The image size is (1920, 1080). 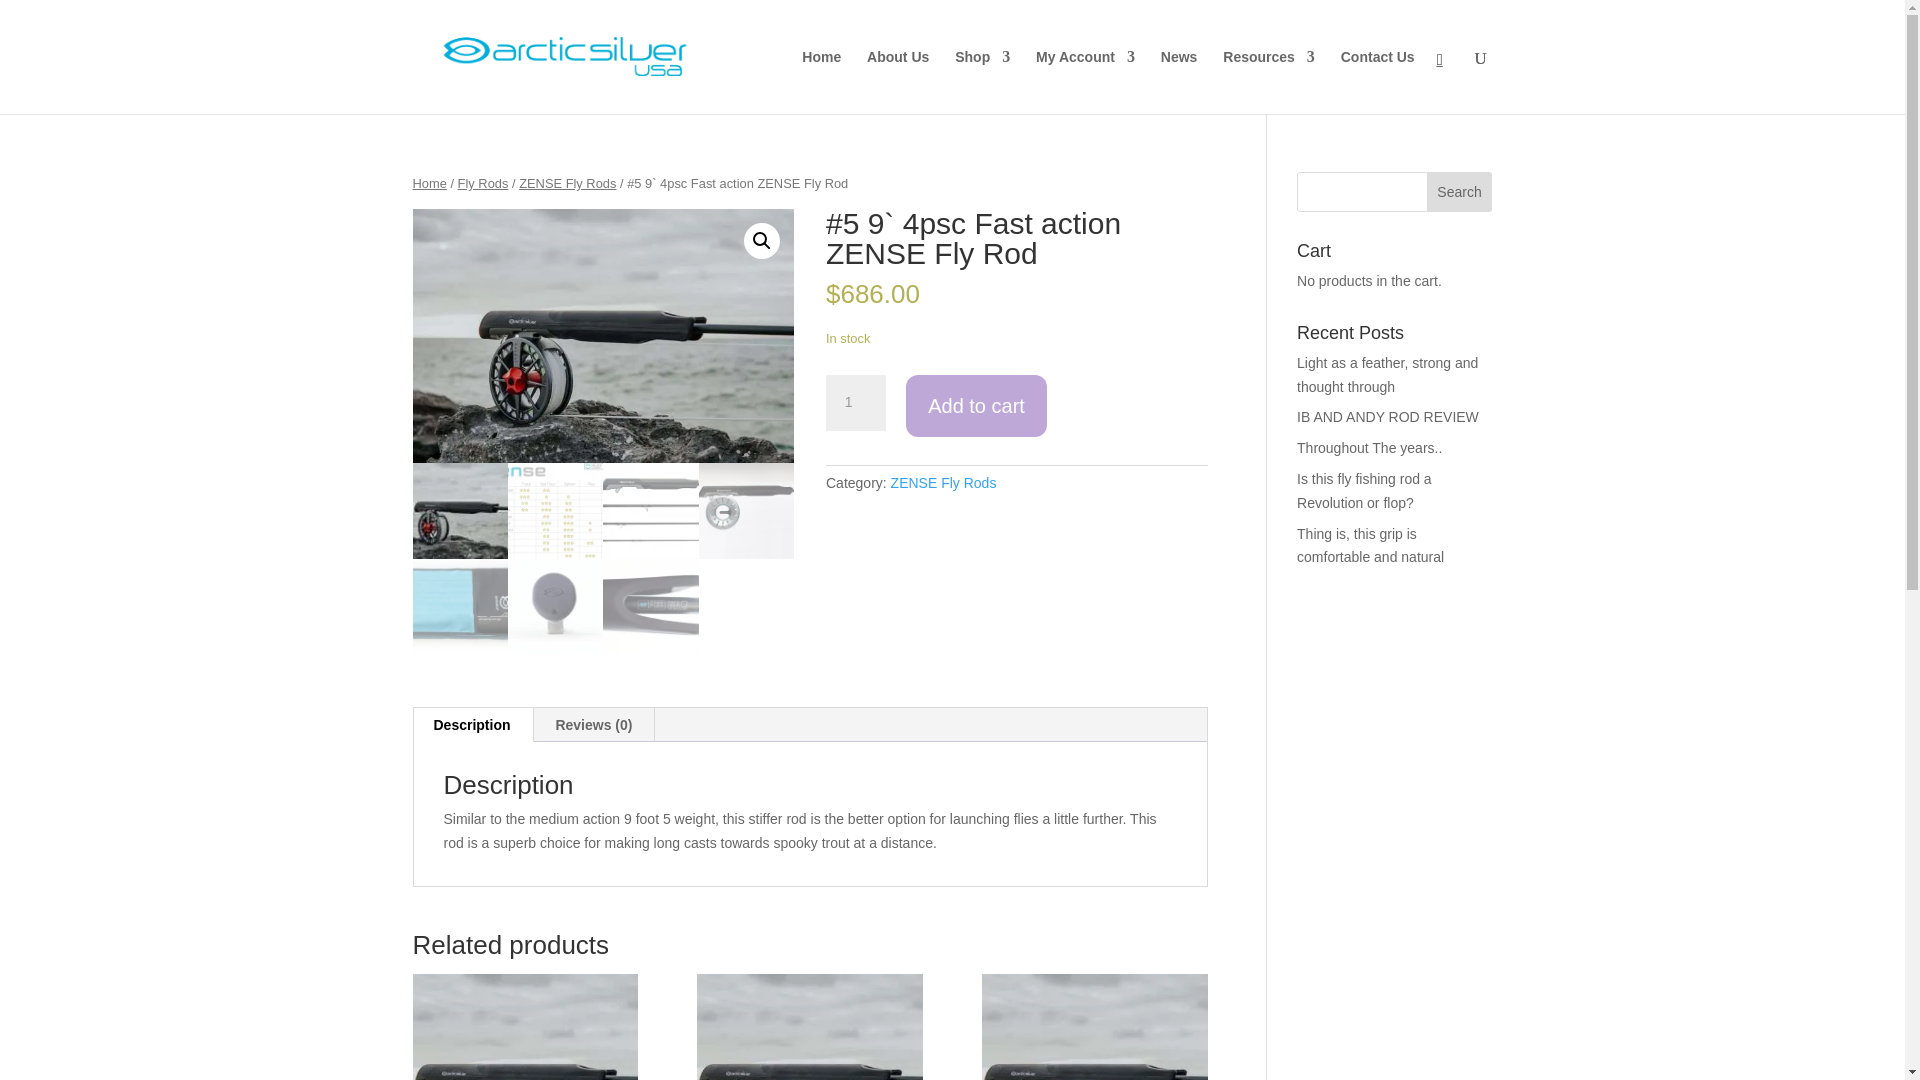 I want to click on About Us, so click(x=898, y=82).